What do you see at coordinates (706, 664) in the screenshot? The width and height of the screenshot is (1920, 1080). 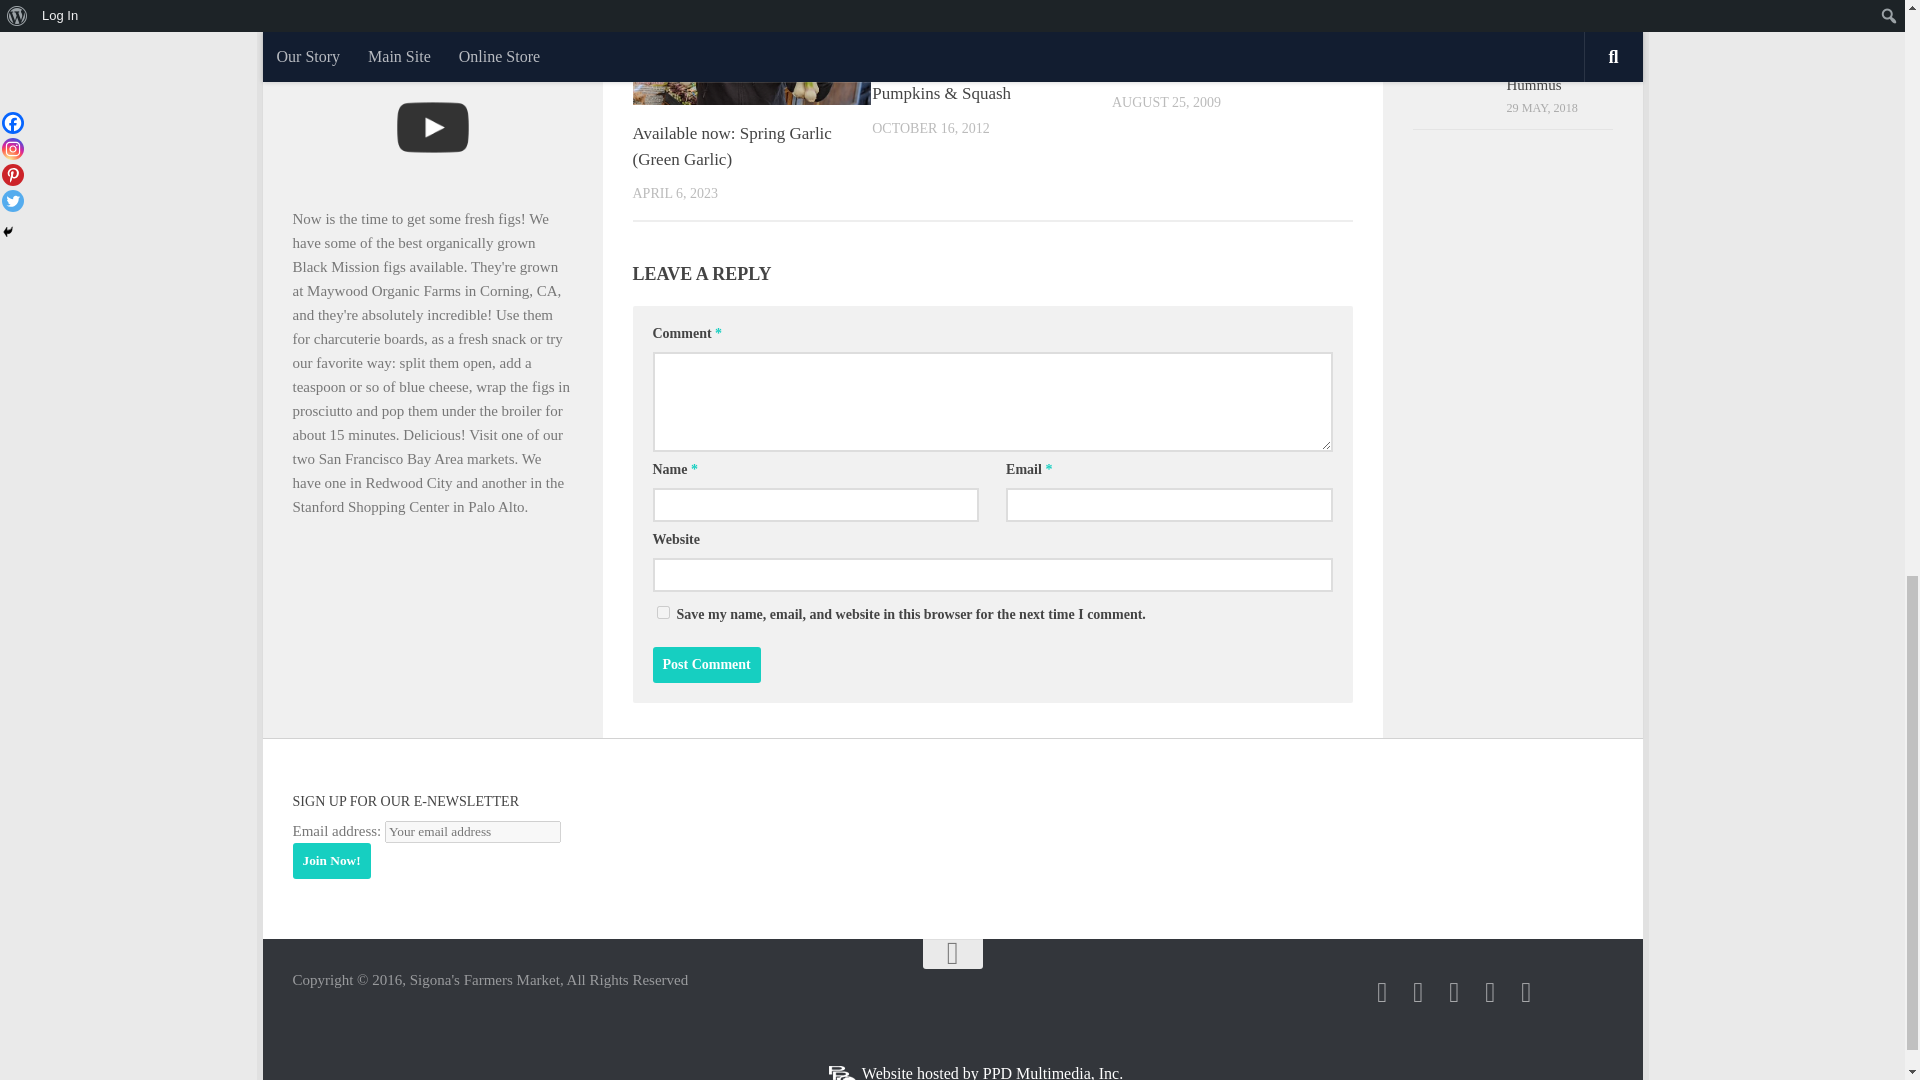 I see `Post Comment` at bounding box center [706, 664].